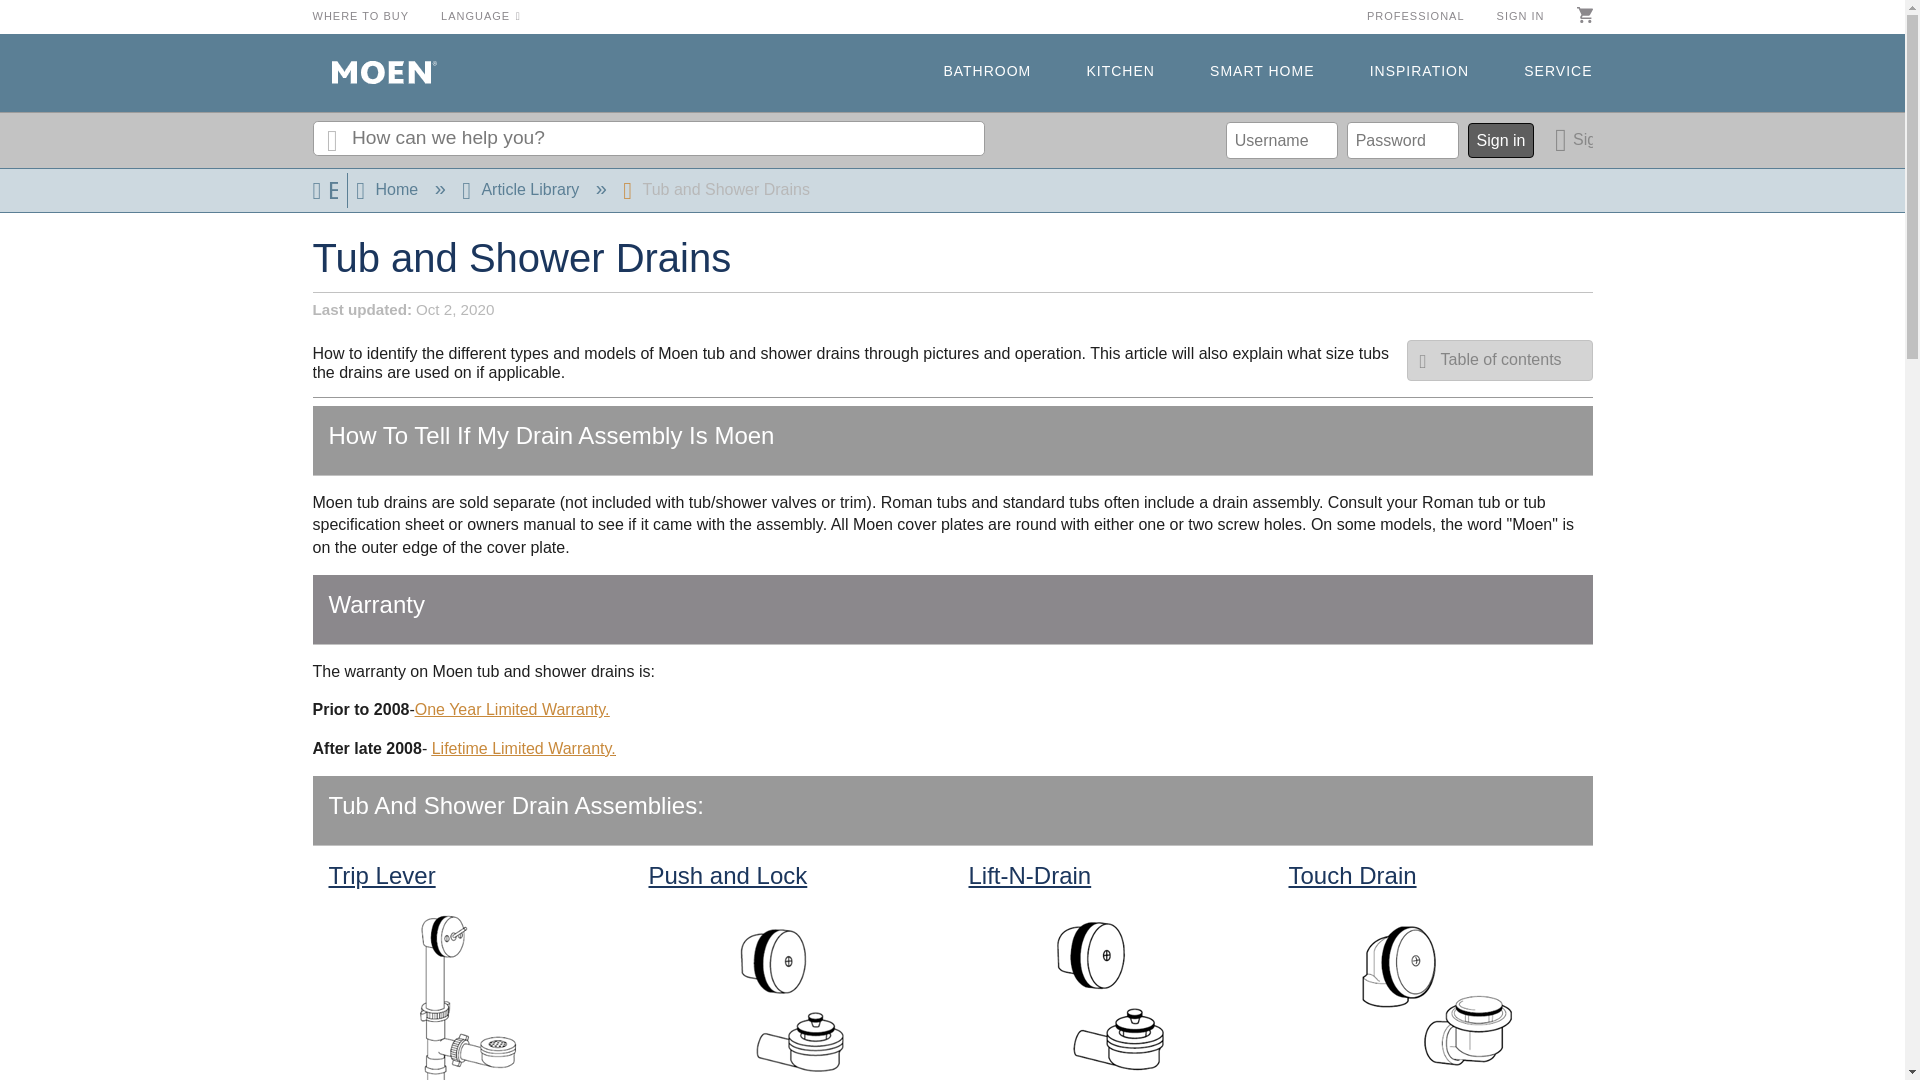  I want to click on Sign in, so click(1574, 140).